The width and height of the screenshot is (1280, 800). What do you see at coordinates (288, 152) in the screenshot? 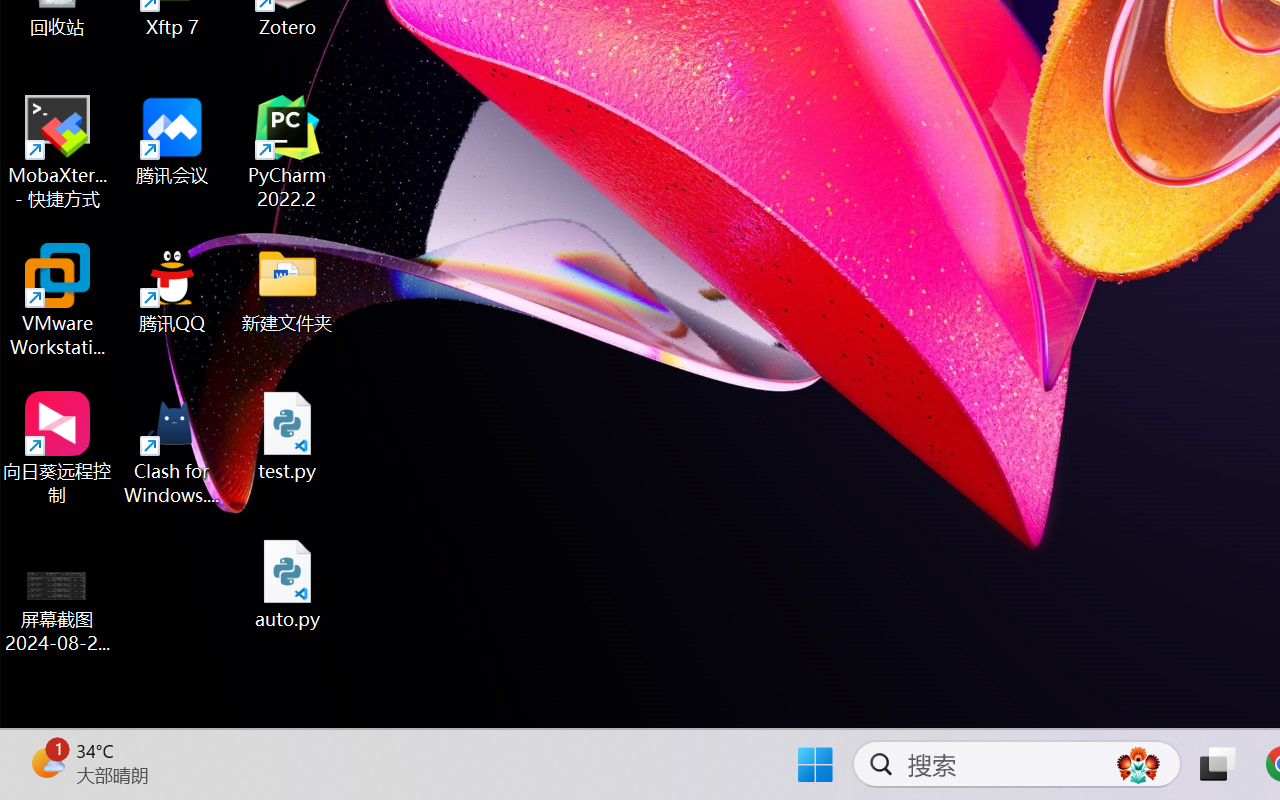
I see `PyCharm 2022.2` at bounding box center [288, 152].